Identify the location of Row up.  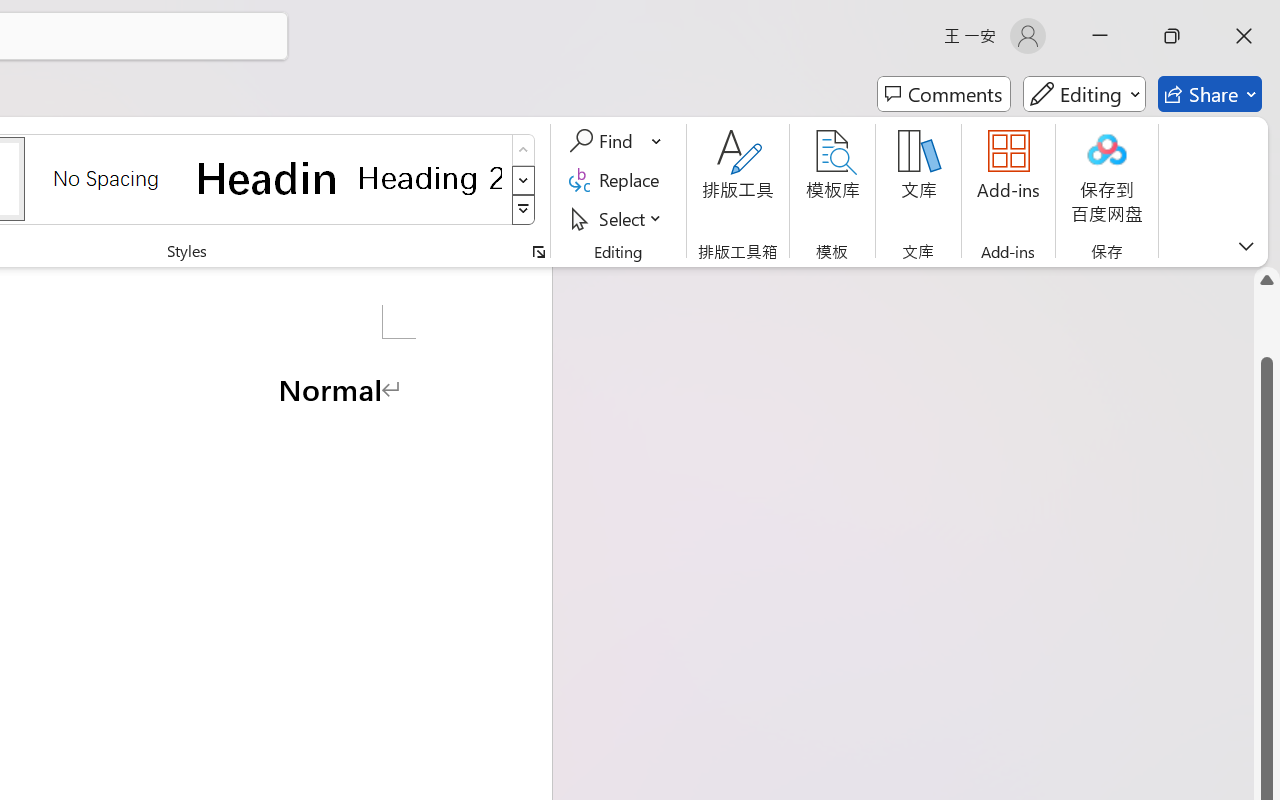
(524, 150).